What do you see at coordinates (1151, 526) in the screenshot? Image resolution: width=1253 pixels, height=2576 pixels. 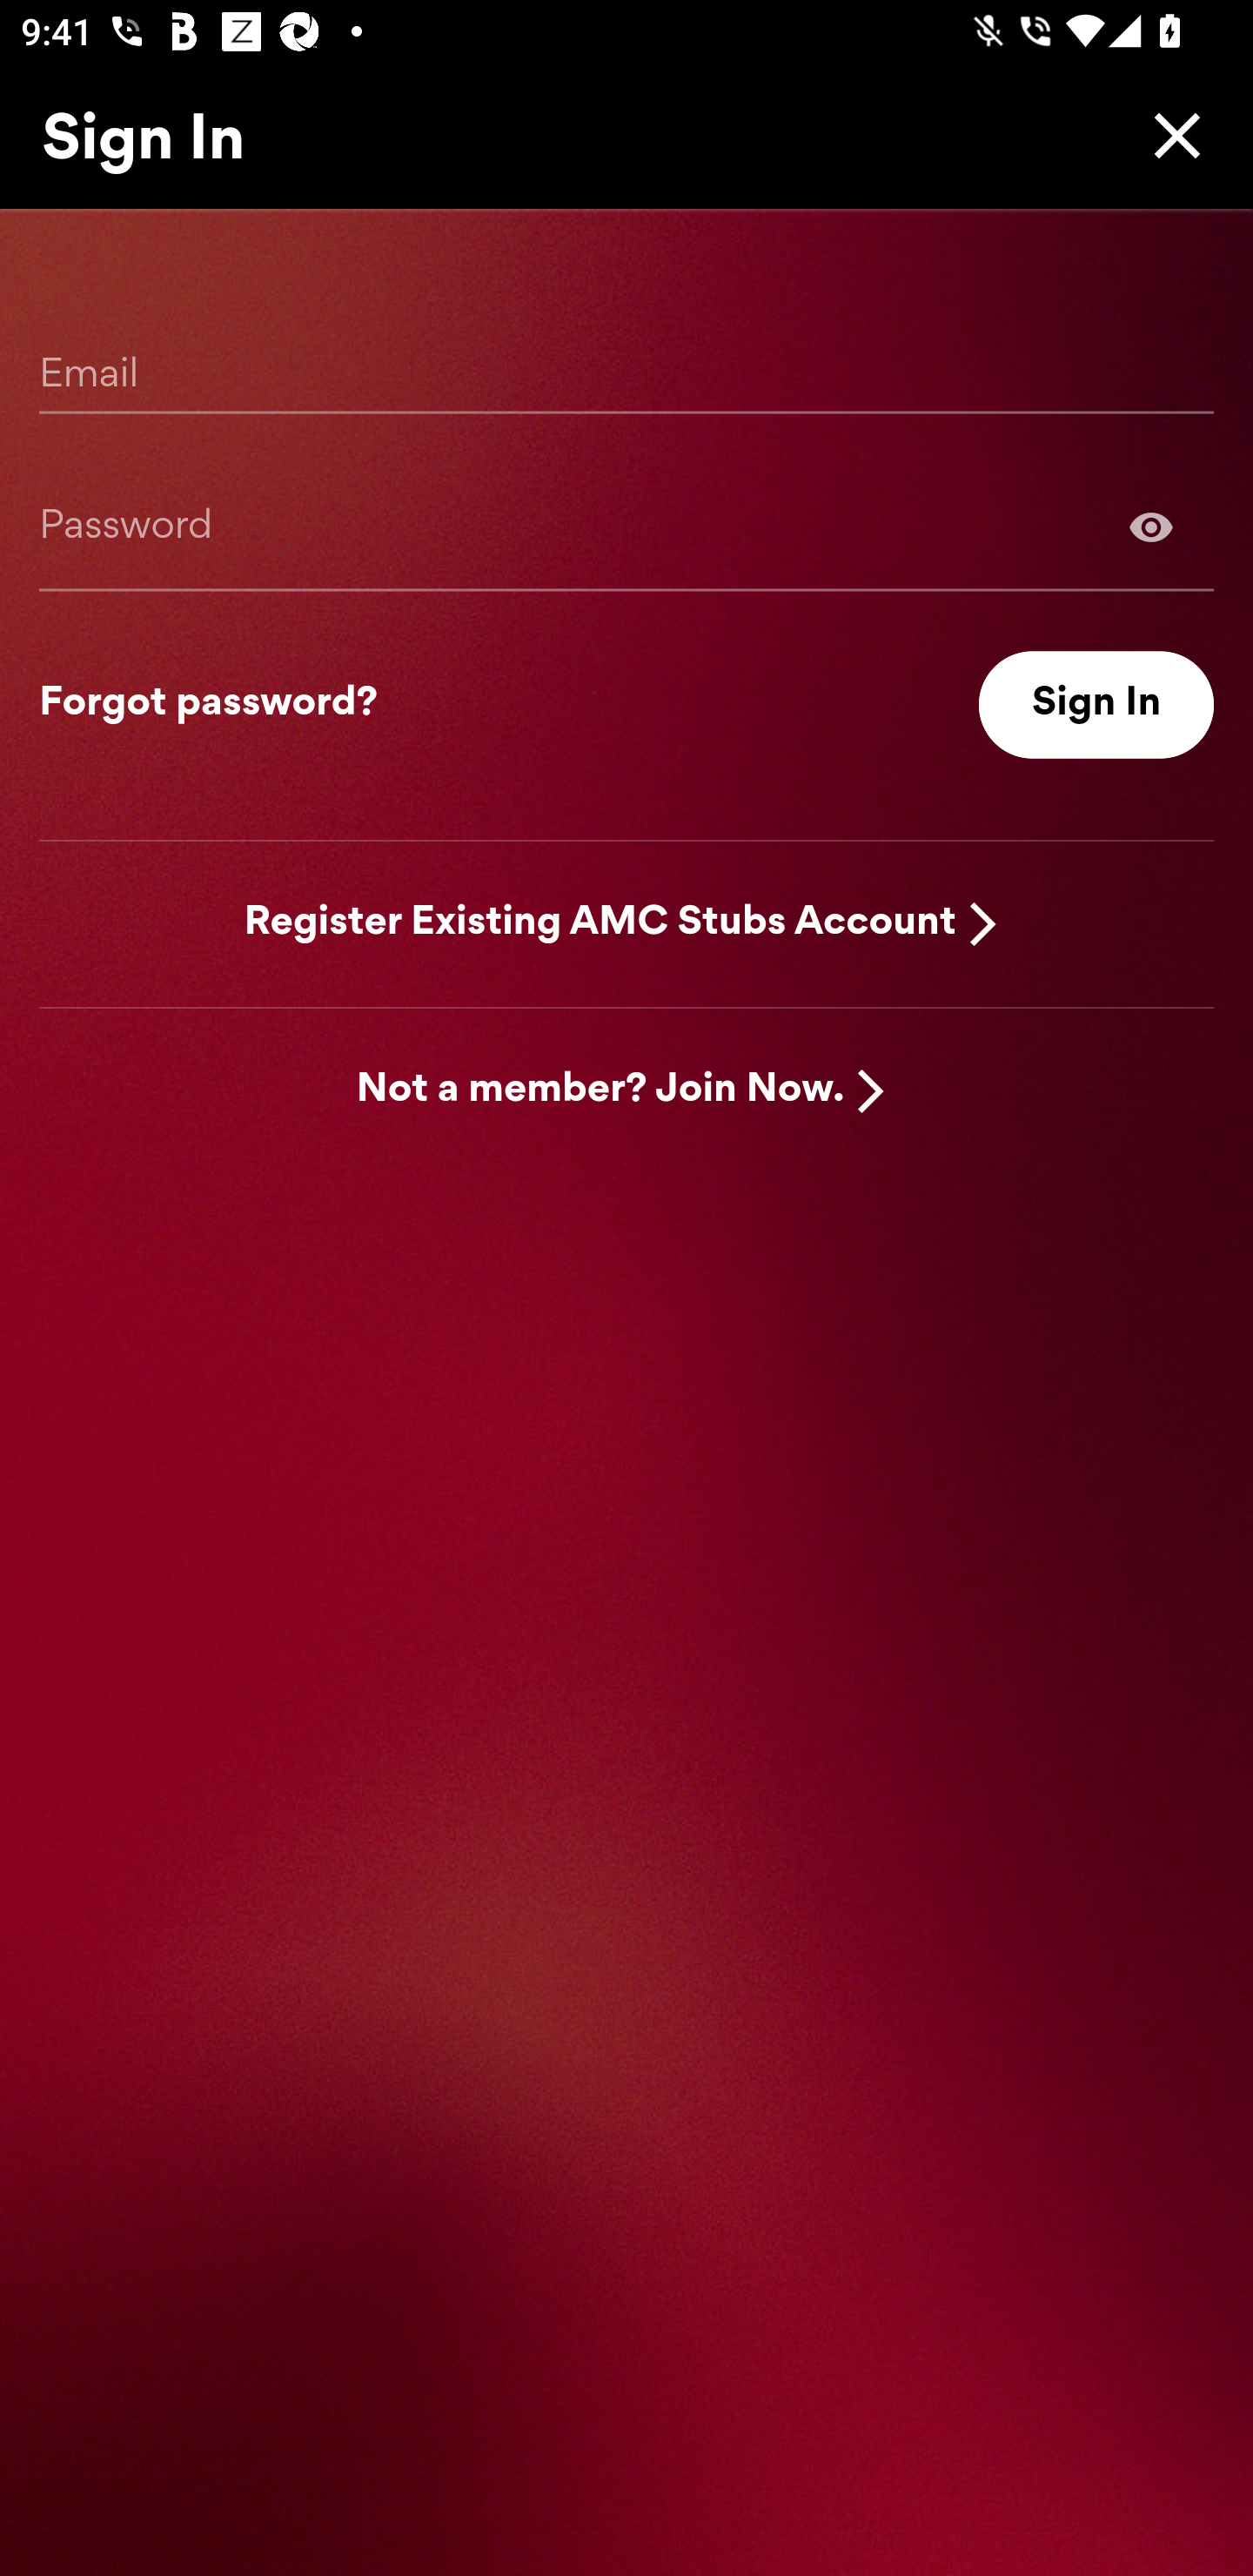 I see `Show Password` at bounding box center [1151, 526].